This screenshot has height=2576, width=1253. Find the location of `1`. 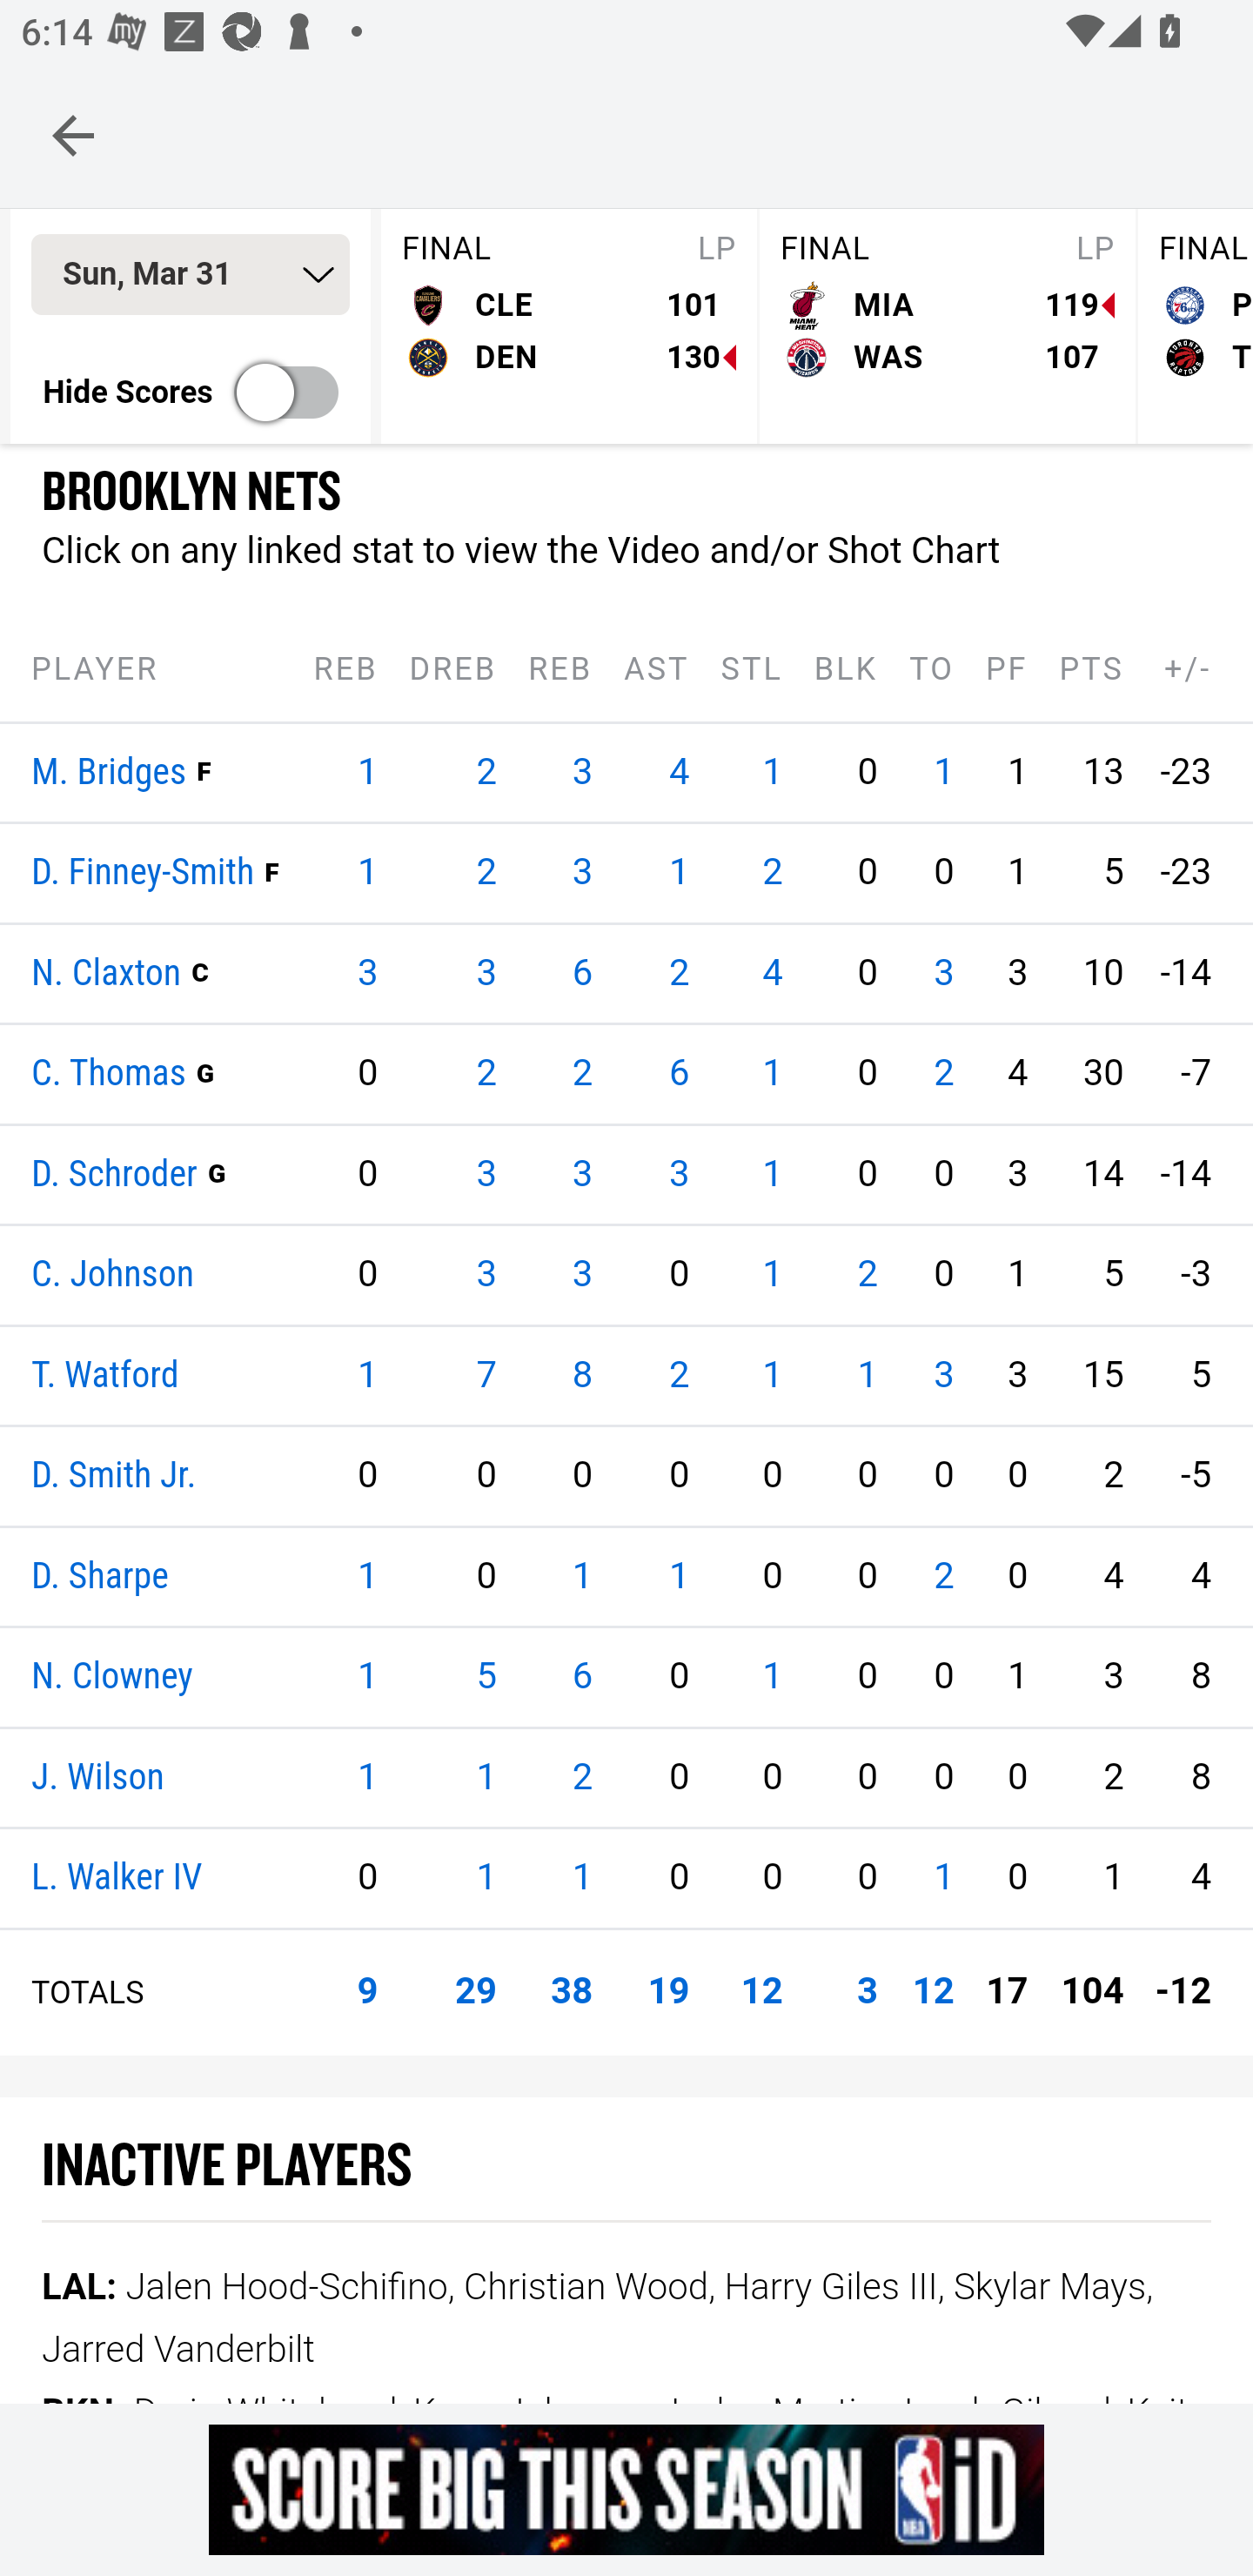

1 is located at coordinates (773, 773).